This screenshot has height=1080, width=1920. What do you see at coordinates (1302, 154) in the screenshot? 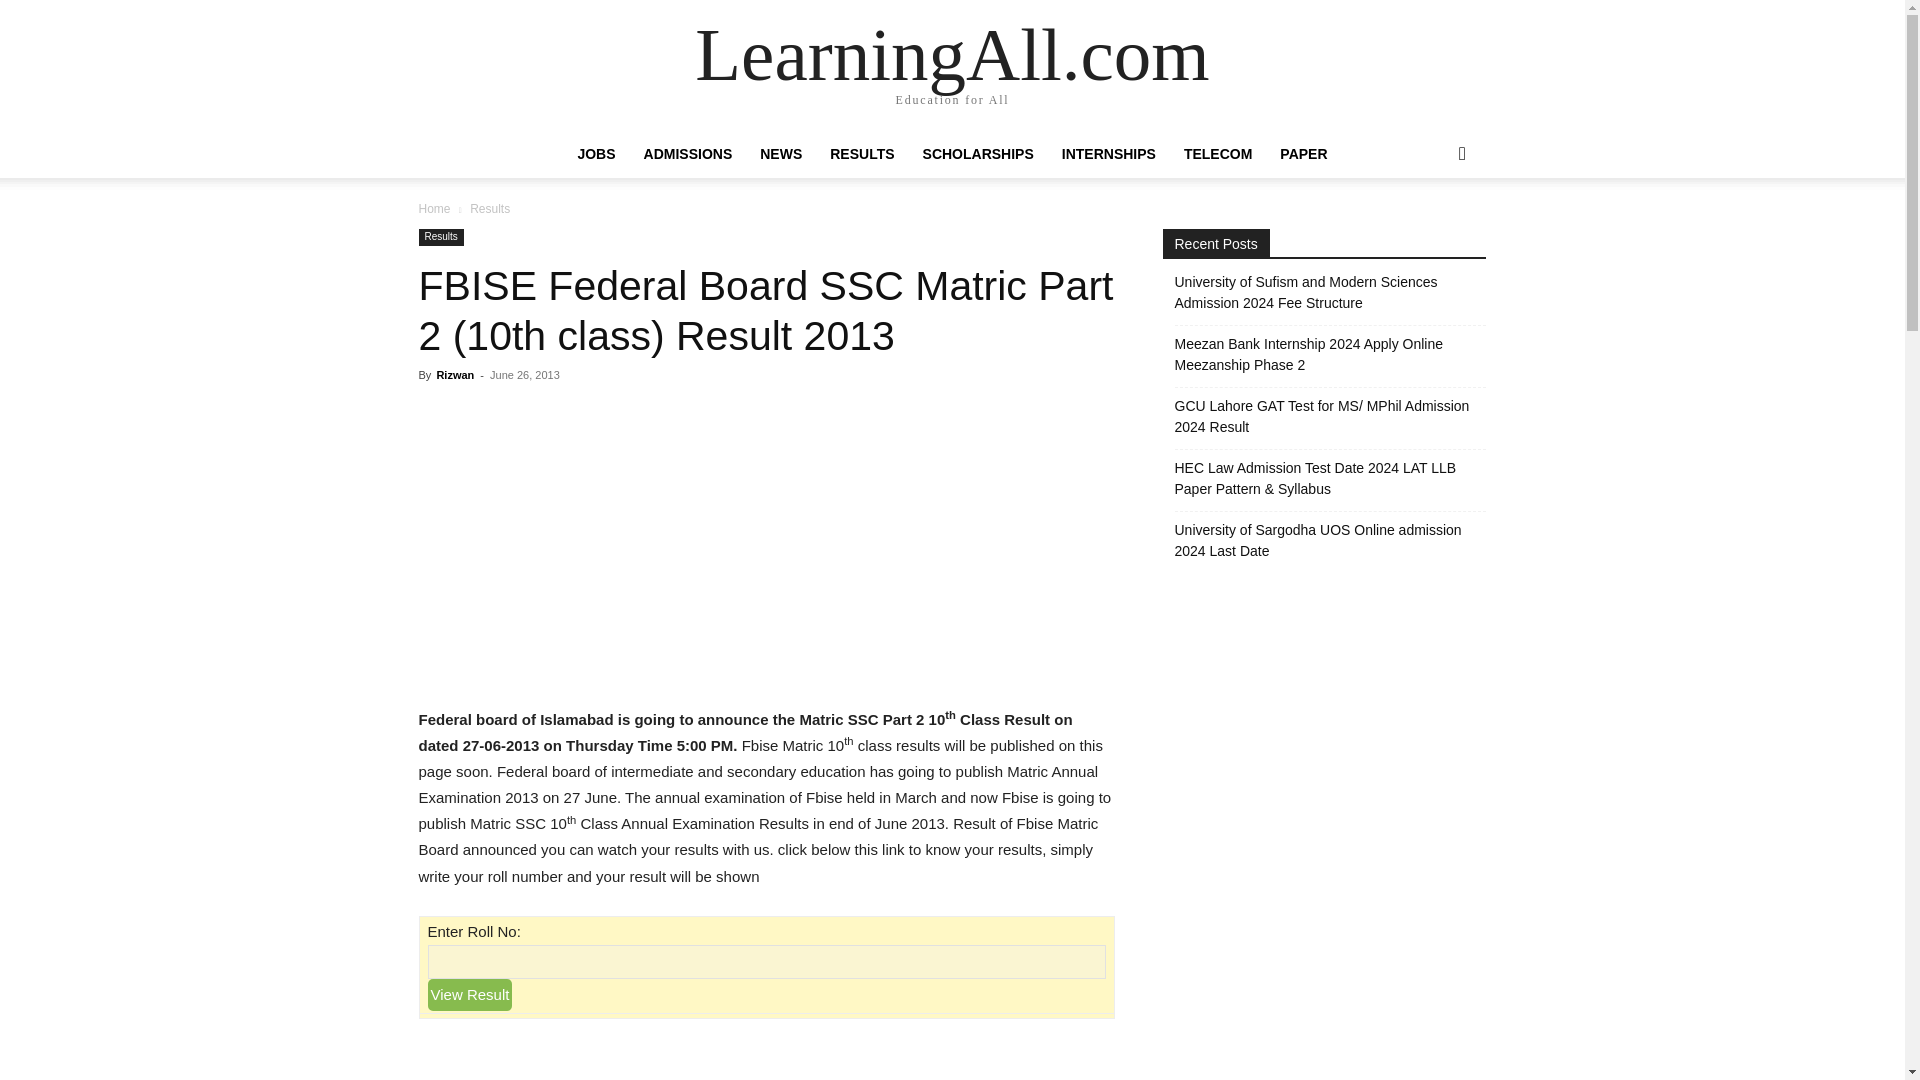
I see `PAPER` at bounding box center [1302, 154].